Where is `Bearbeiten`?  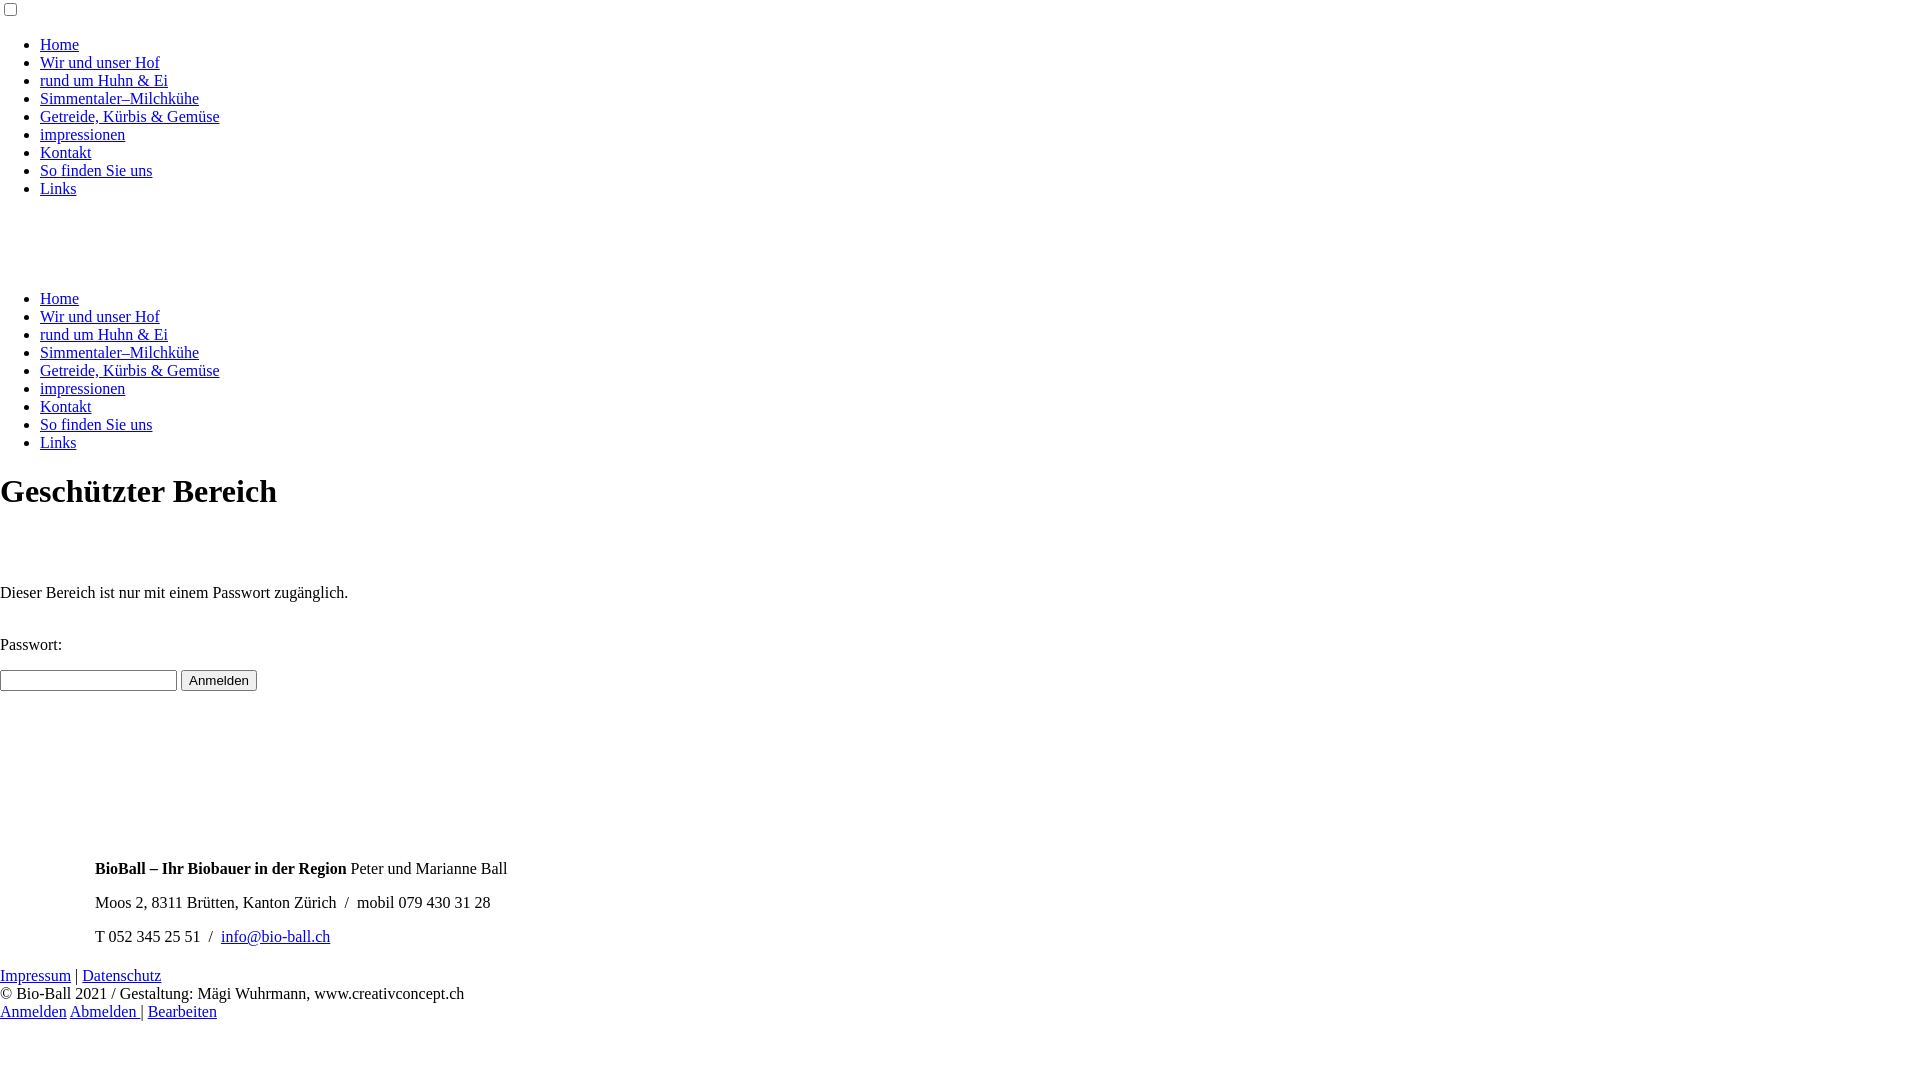 Bearbeiten is located at coordinates (182, 1012).